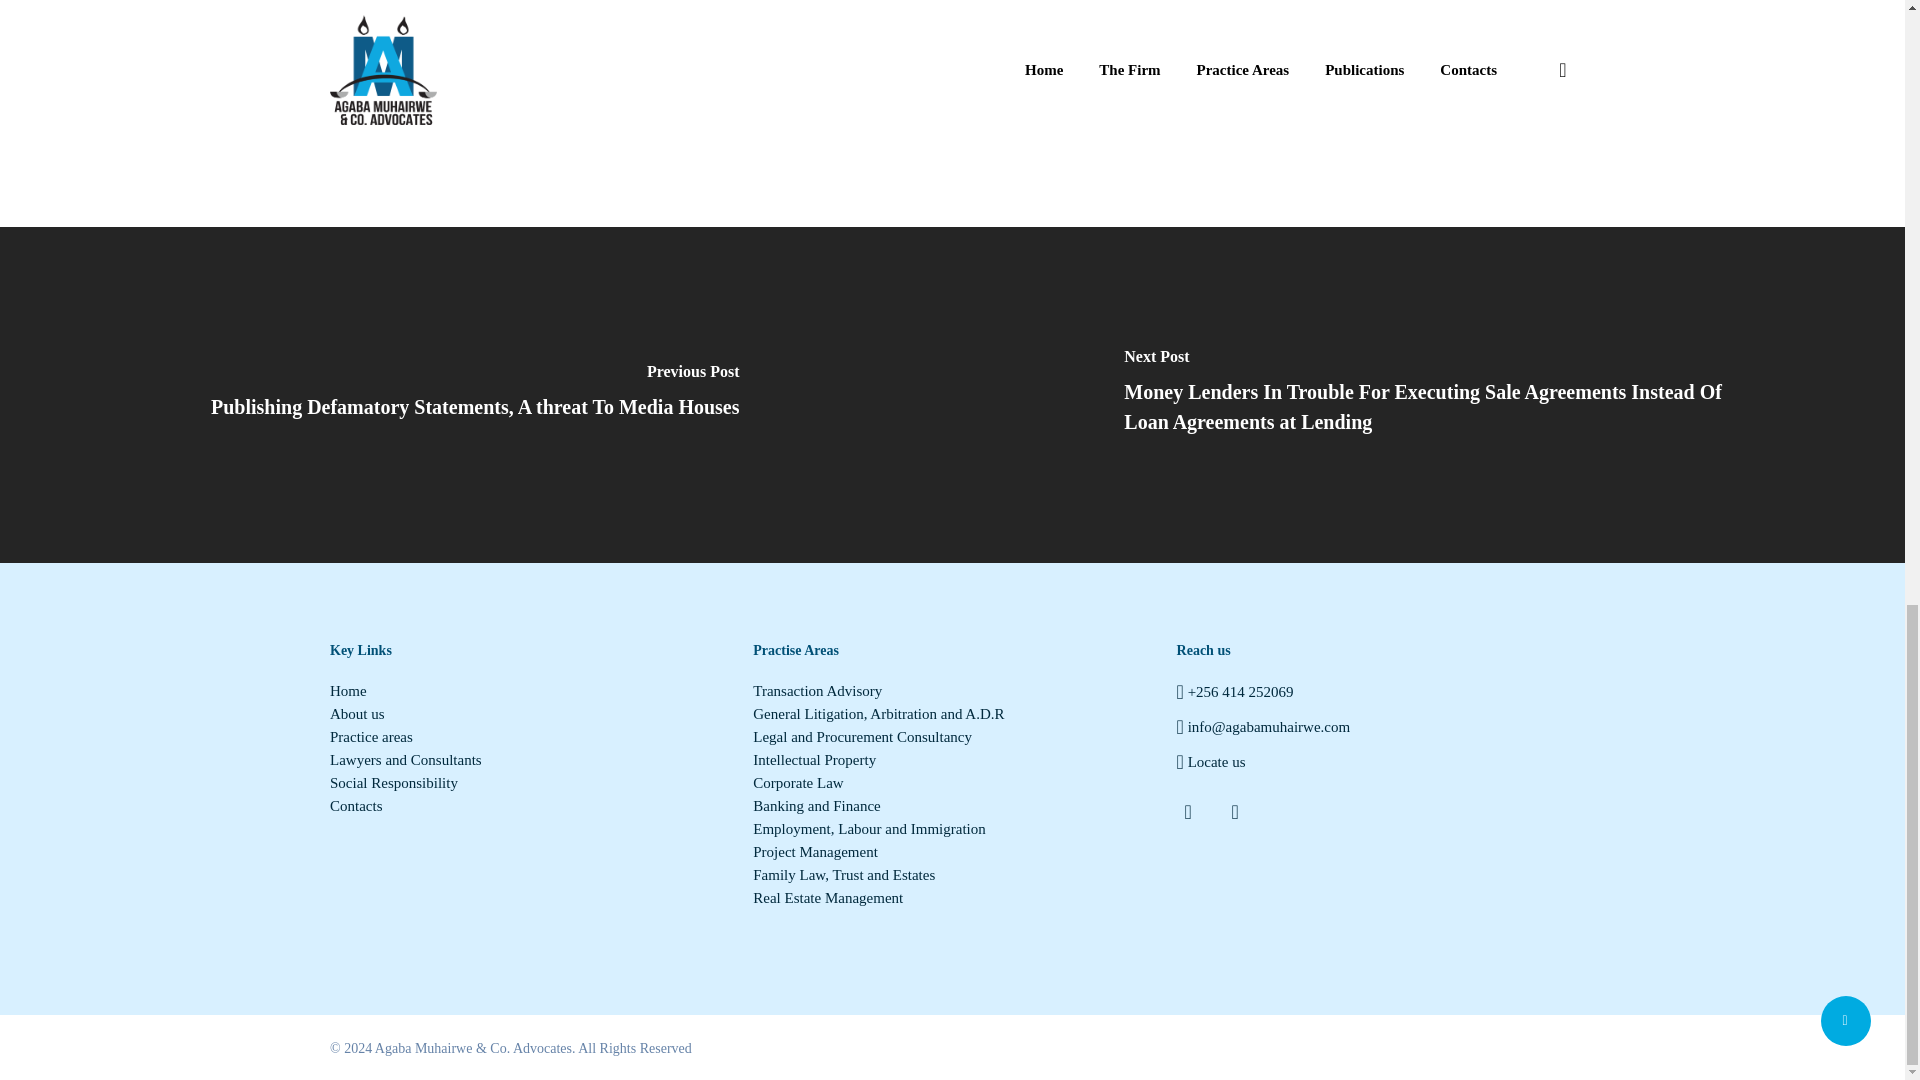  Describe the element at coordinates (528, 714) in the screenshot. I see `About us` at that location.